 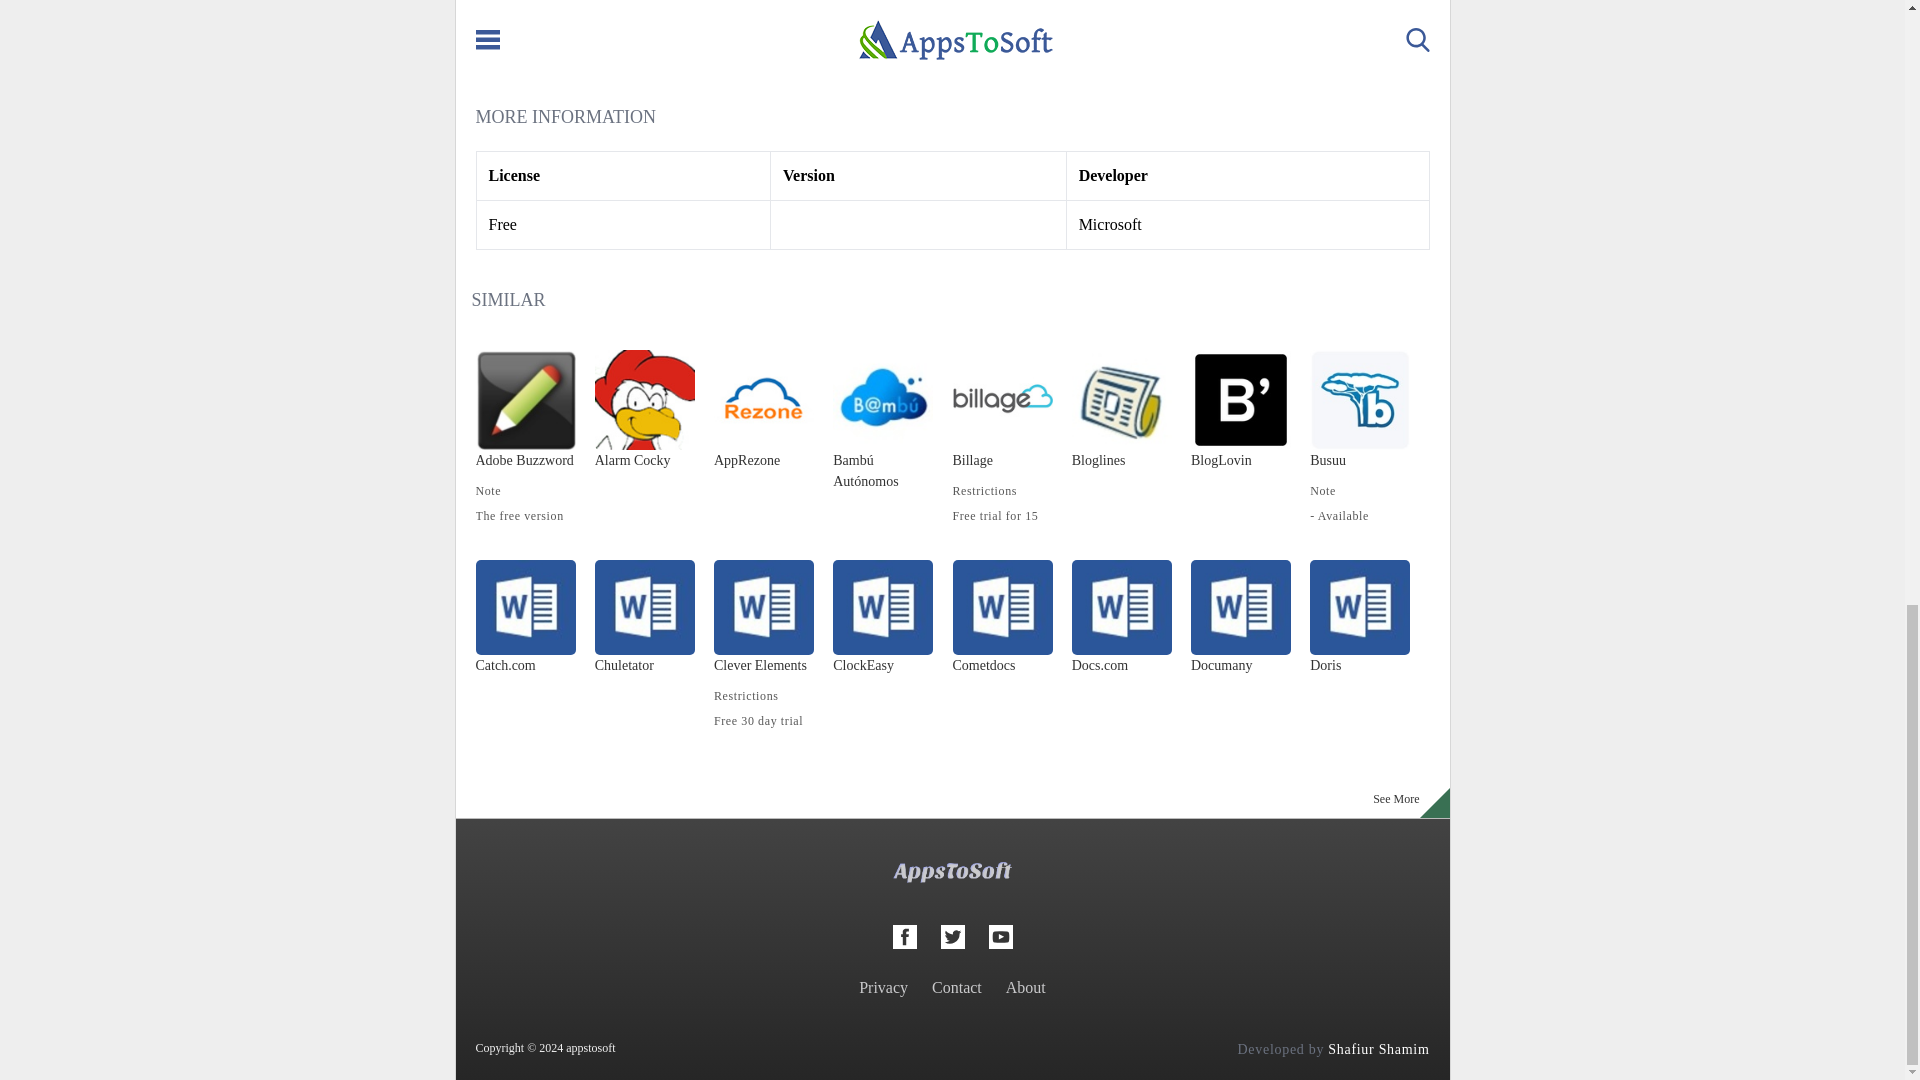 What do you see at coordinates (508, 300) in the screenshot?
I see `SIMILAR` at bounding box center [508, 300].